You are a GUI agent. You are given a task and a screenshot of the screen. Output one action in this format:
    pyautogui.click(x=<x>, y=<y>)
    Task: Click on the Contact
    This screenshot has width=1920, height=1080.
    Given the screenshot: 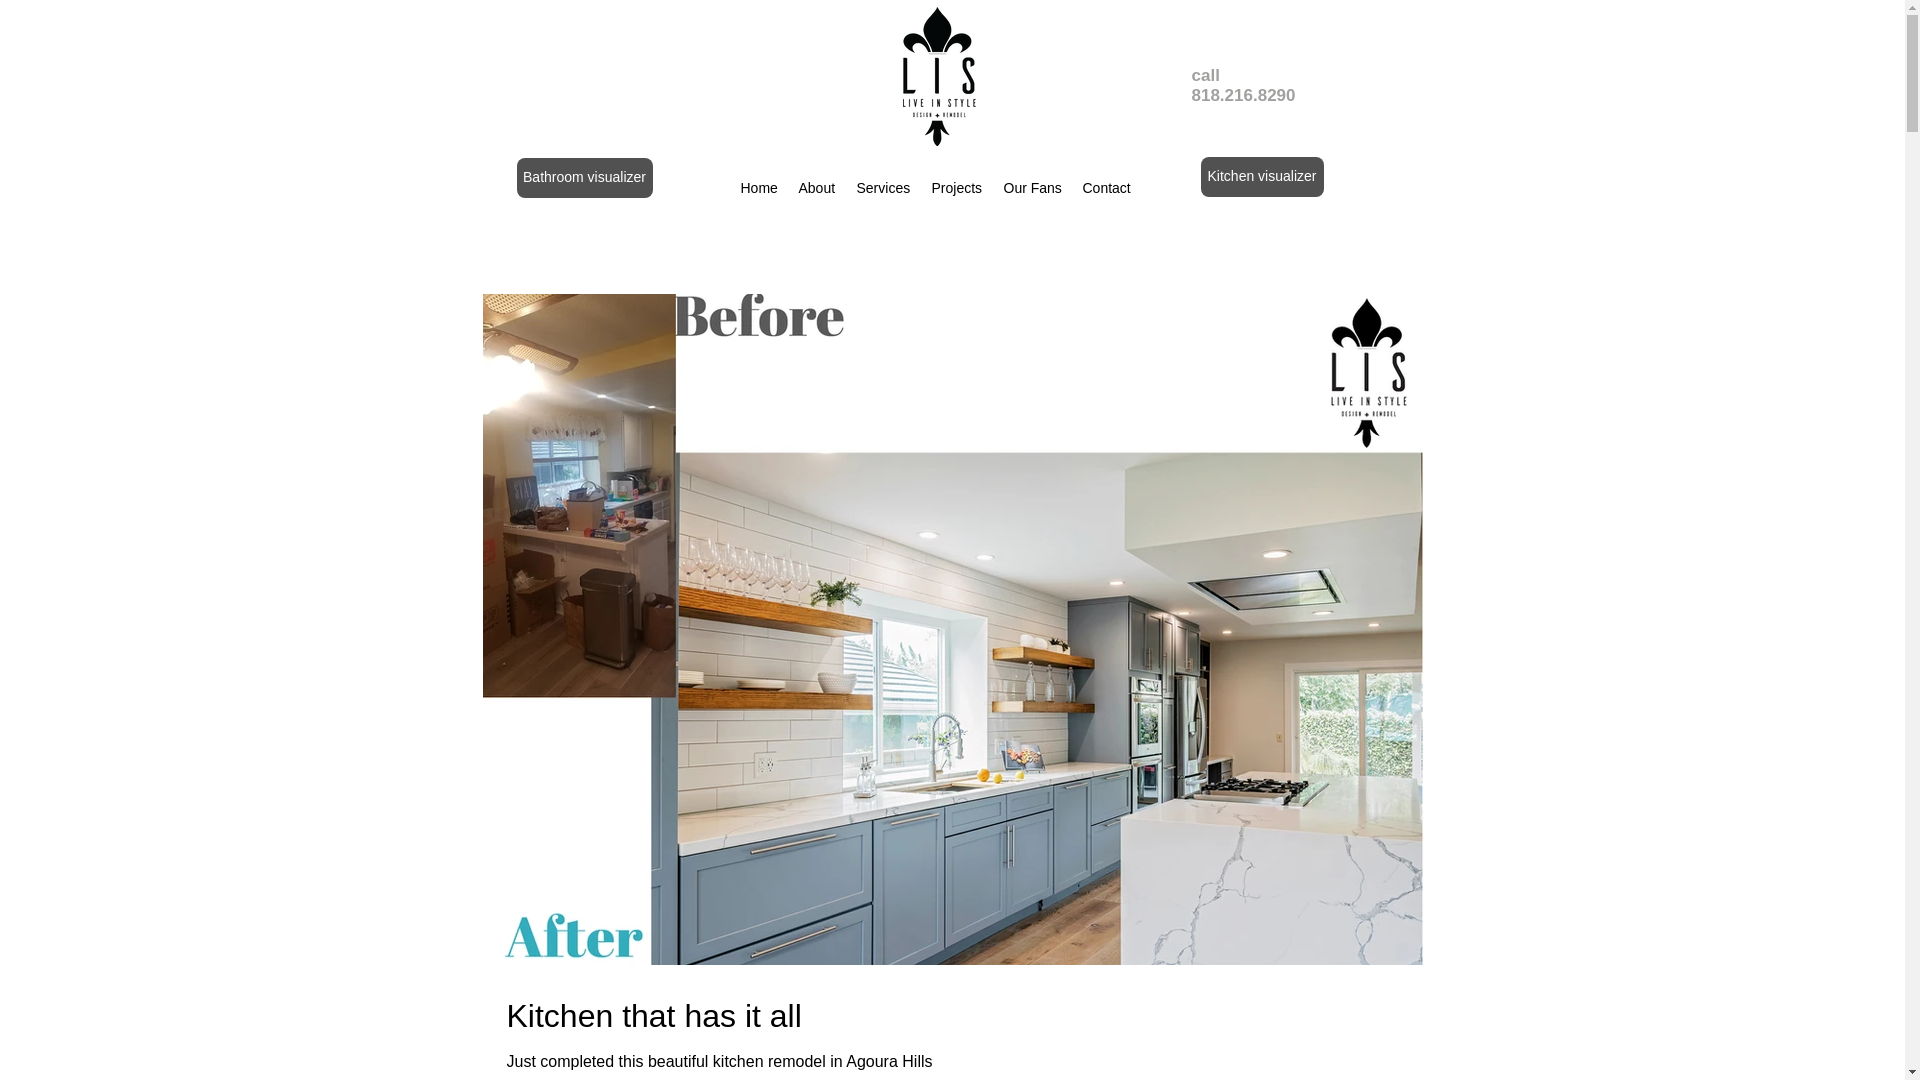 What is the action you would take?
    pyautogui.click(x=1106, y=188)
    